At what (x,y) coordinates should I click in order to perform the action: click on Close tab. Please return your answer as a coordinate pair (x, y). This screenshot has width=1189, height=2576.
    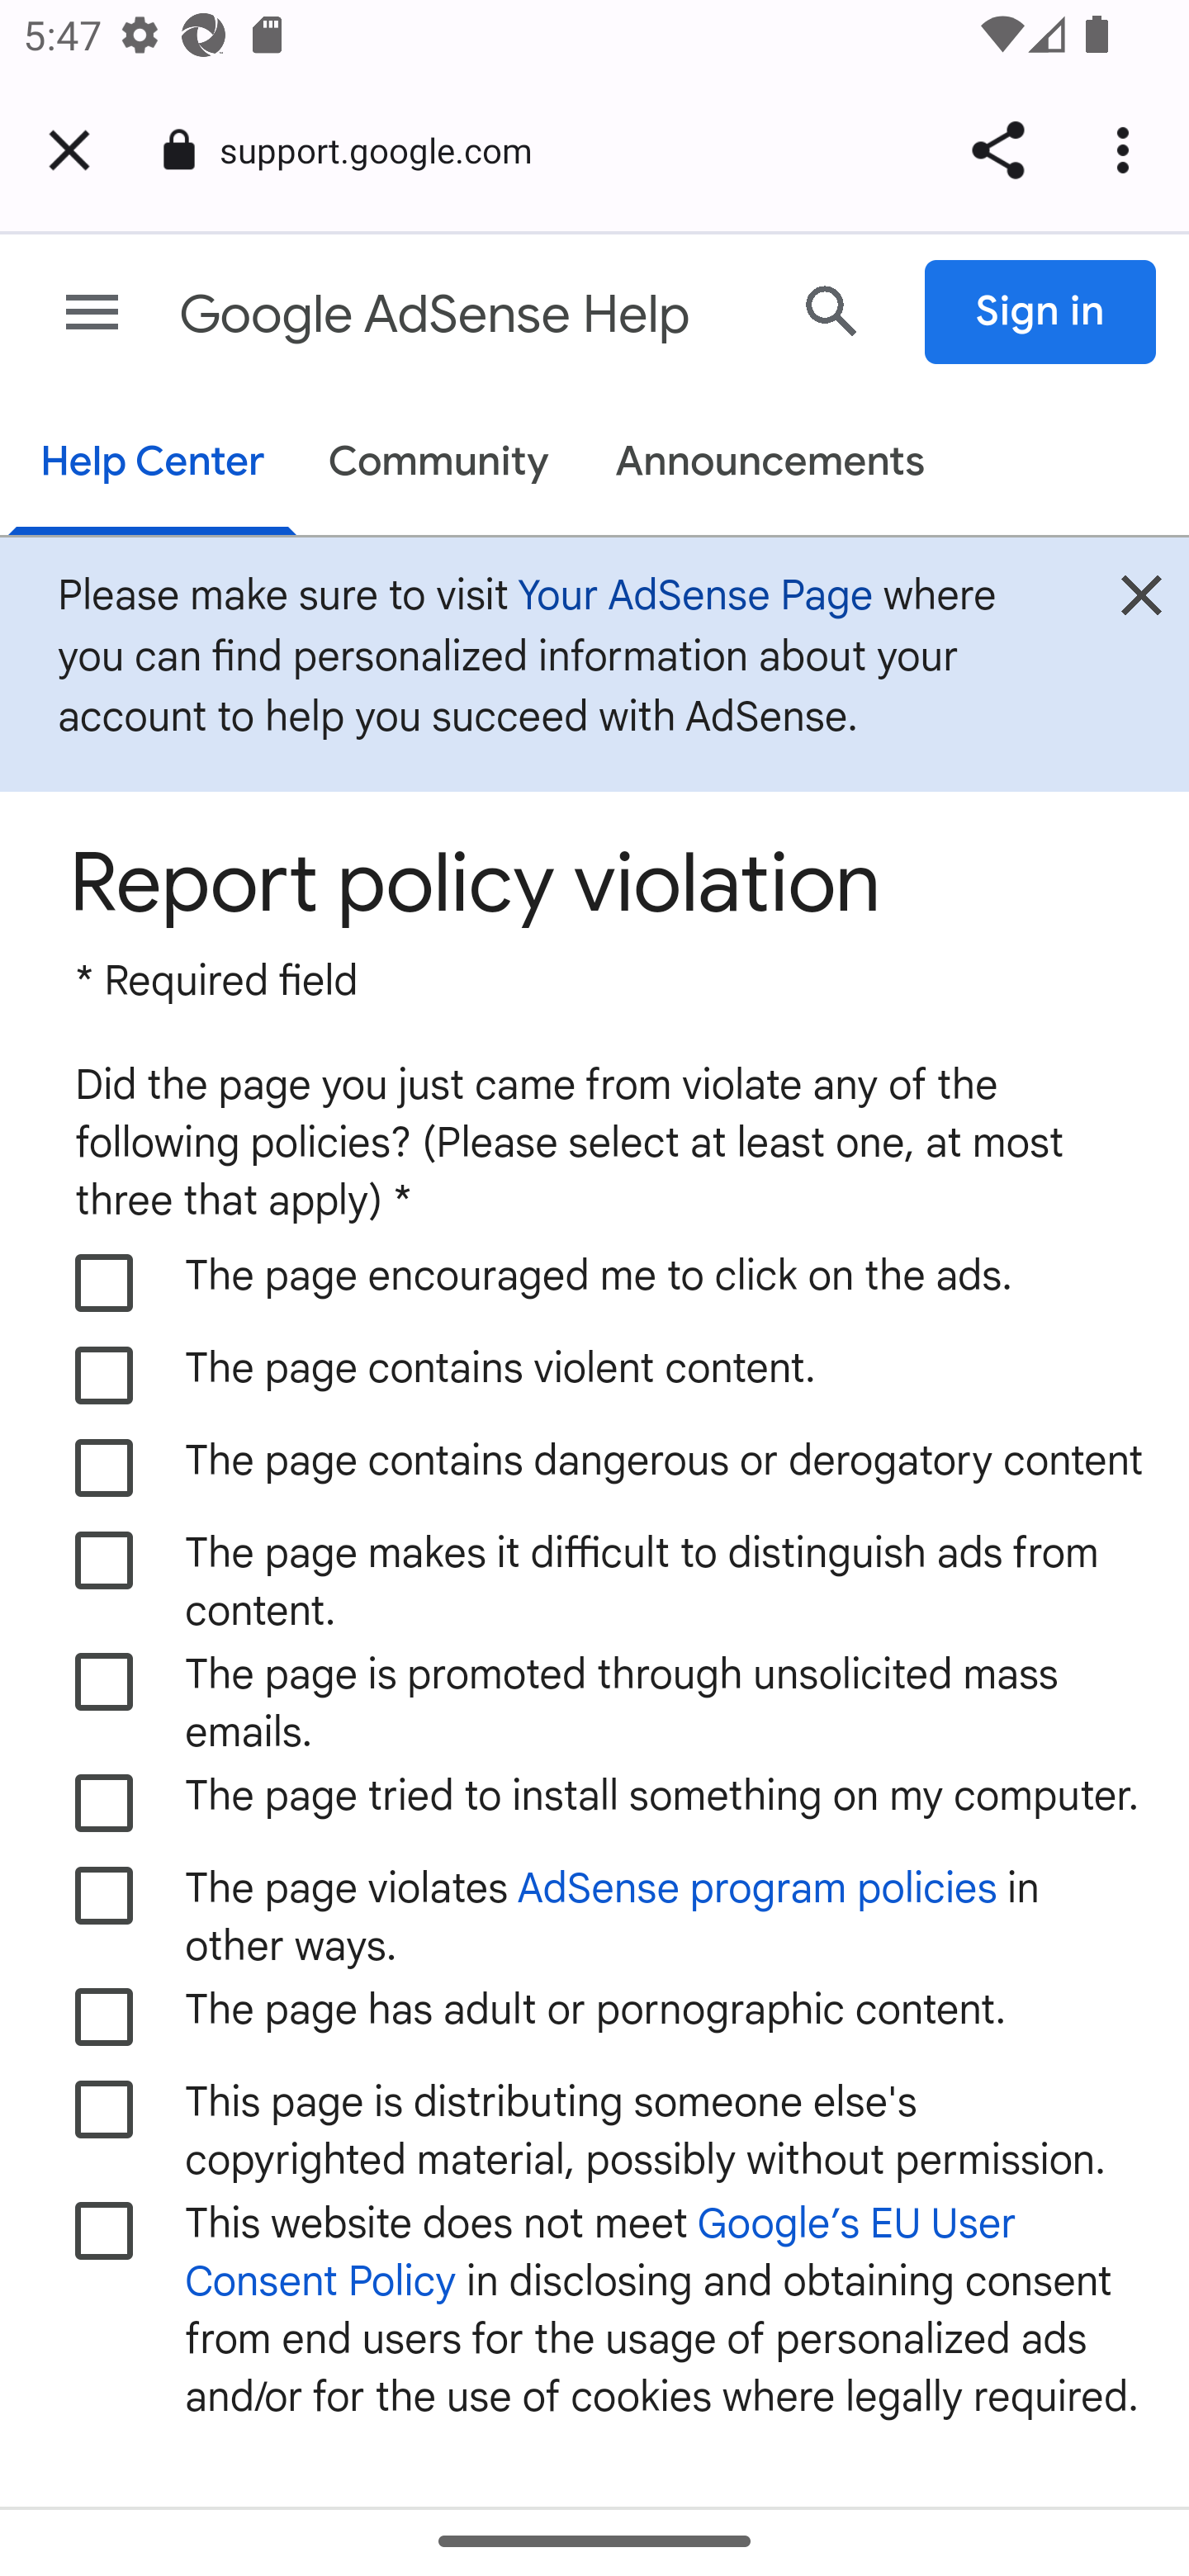
    Looking at the image, I should click on (69, 150).